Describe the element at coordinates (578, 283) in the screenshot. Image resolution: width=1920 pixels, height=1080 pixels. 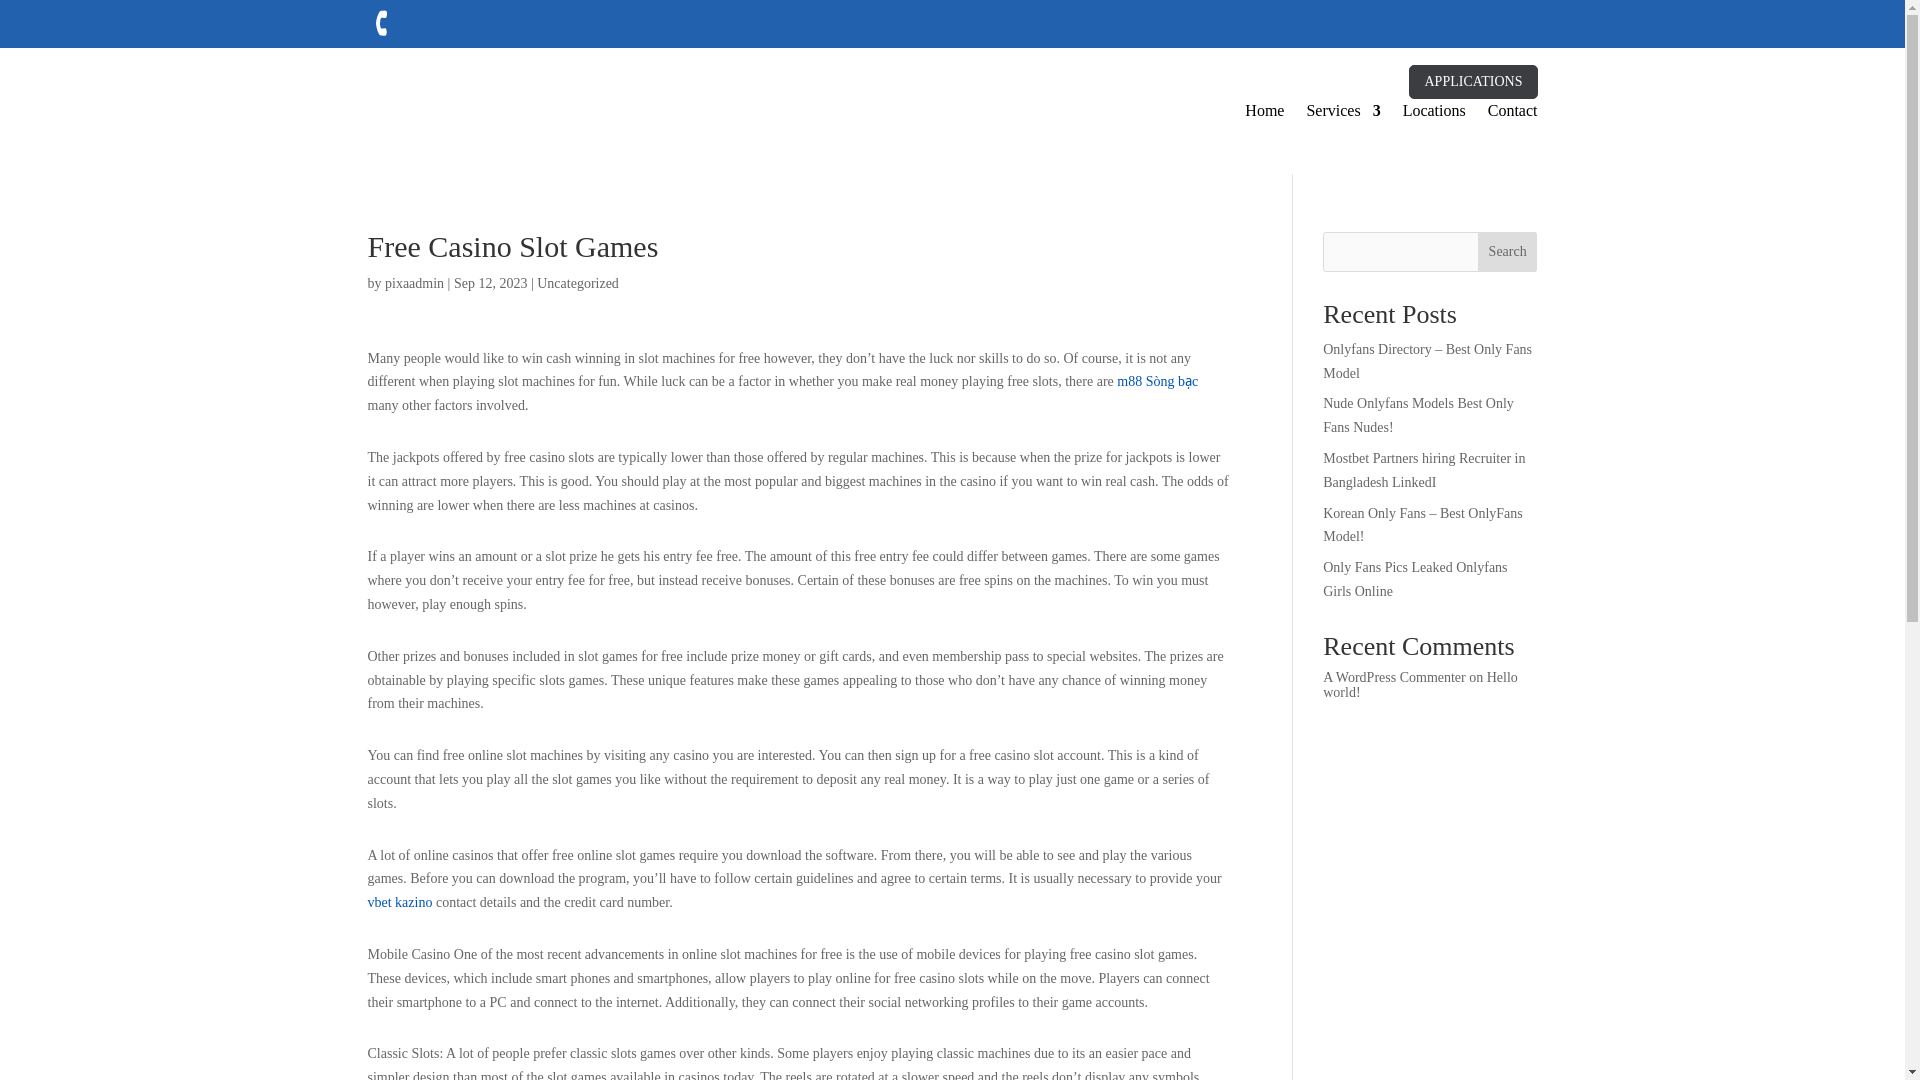
I see `Uncategorized` at that location.